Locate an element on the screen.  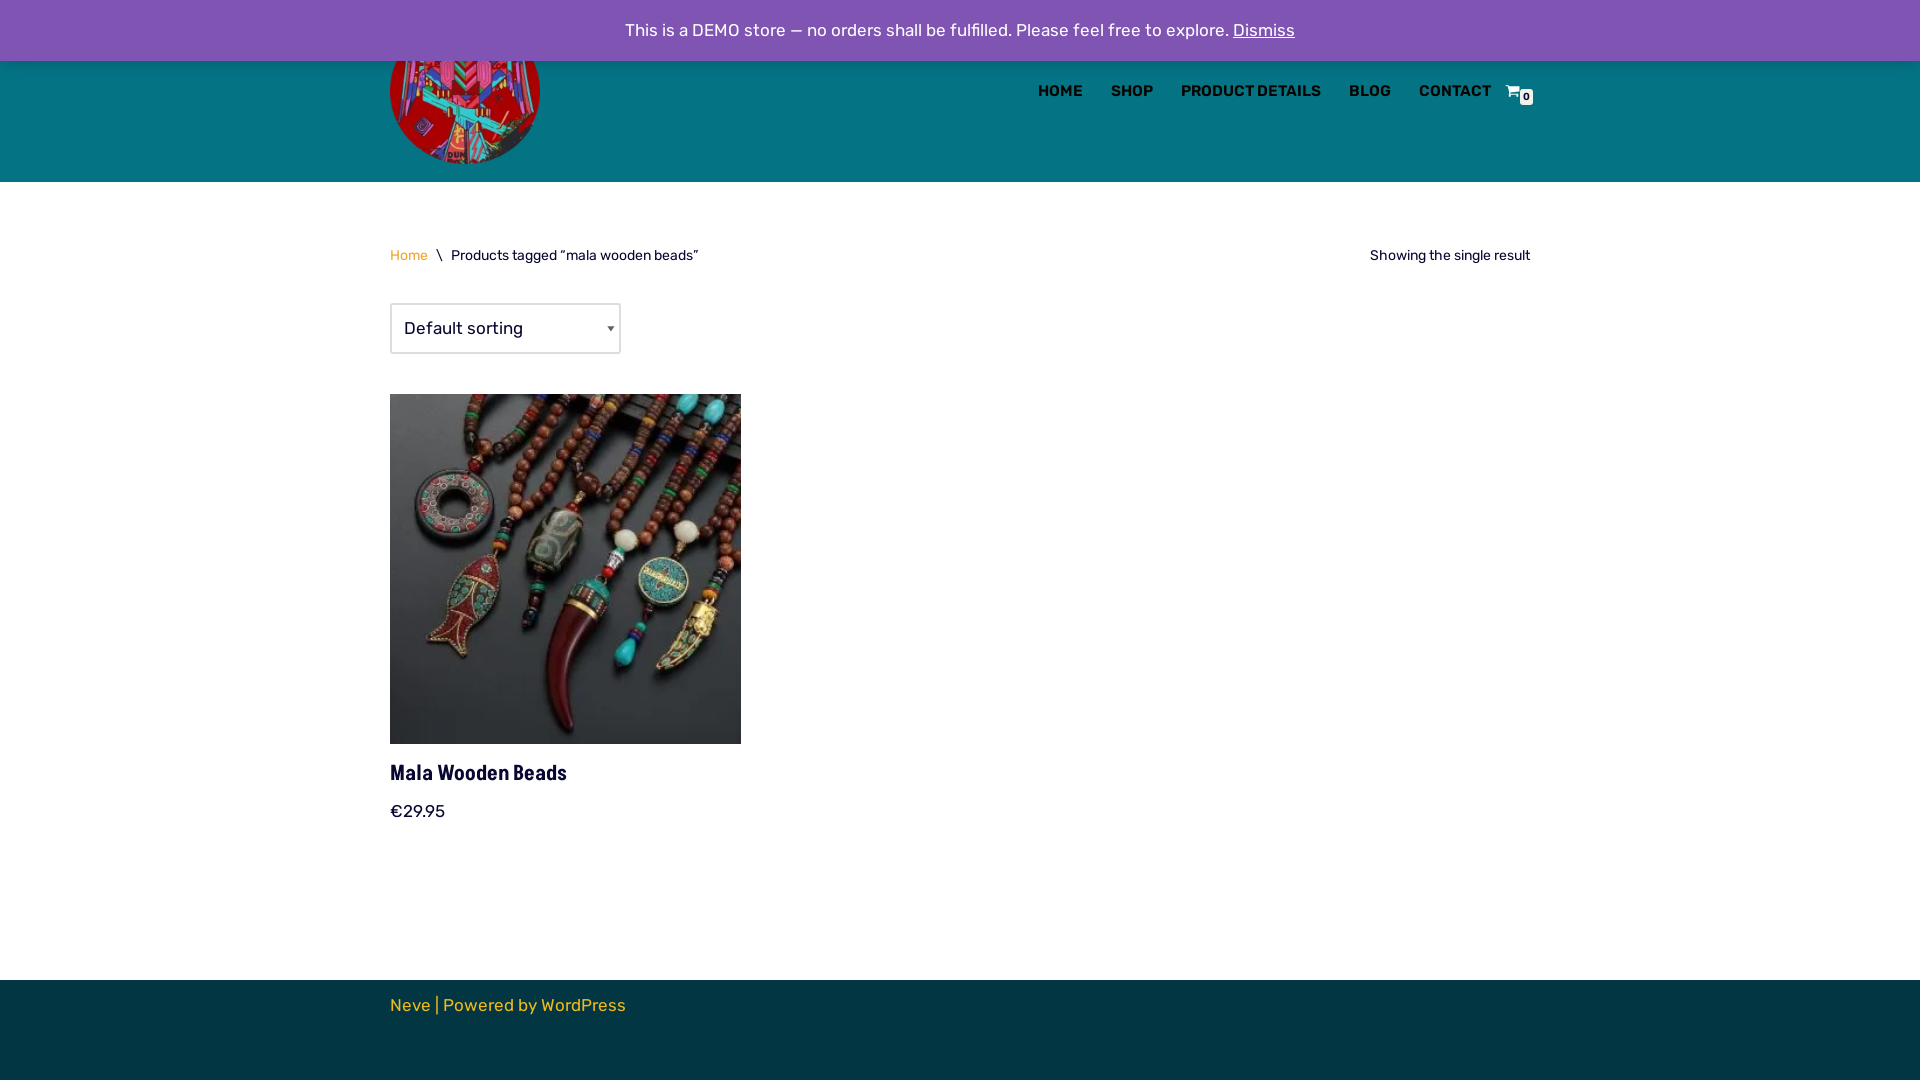
HOME is located at coordinates (1060, 90).